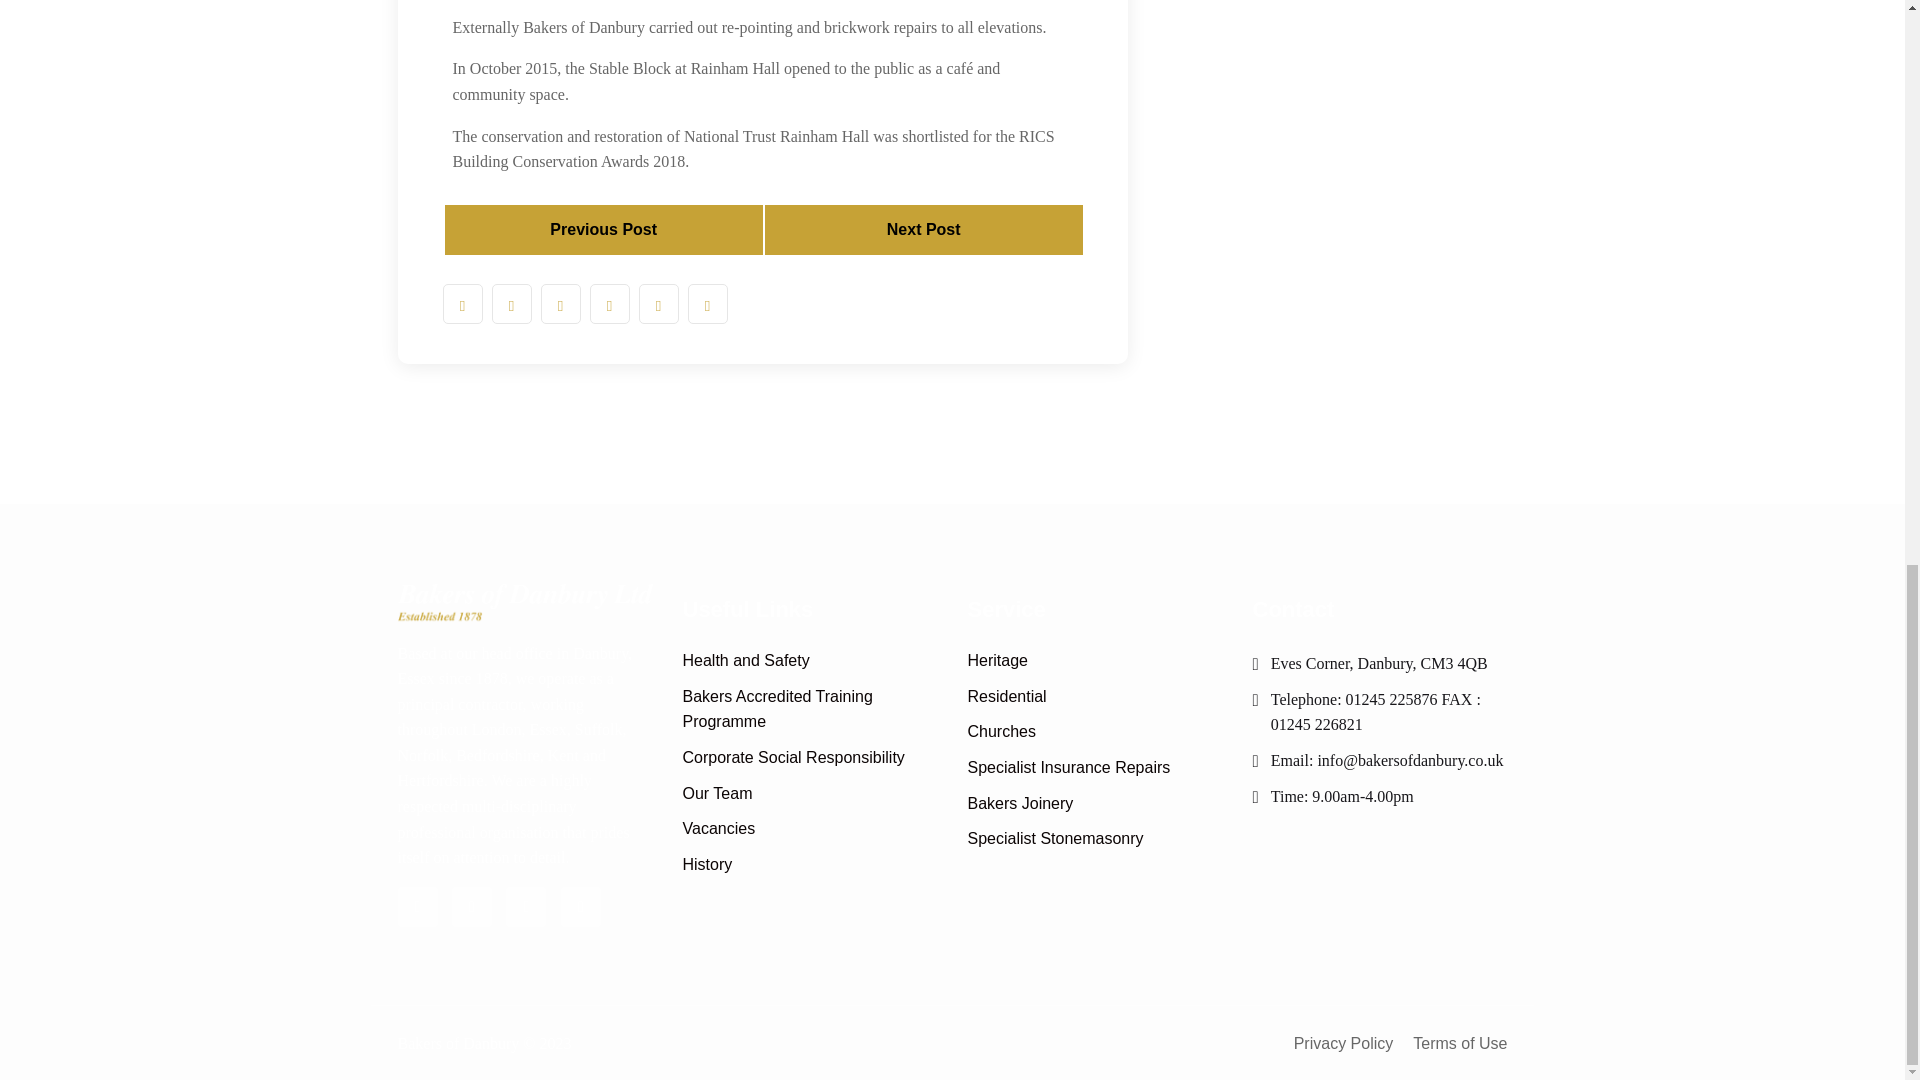  I want to click on Instagram, so click(580, 906).